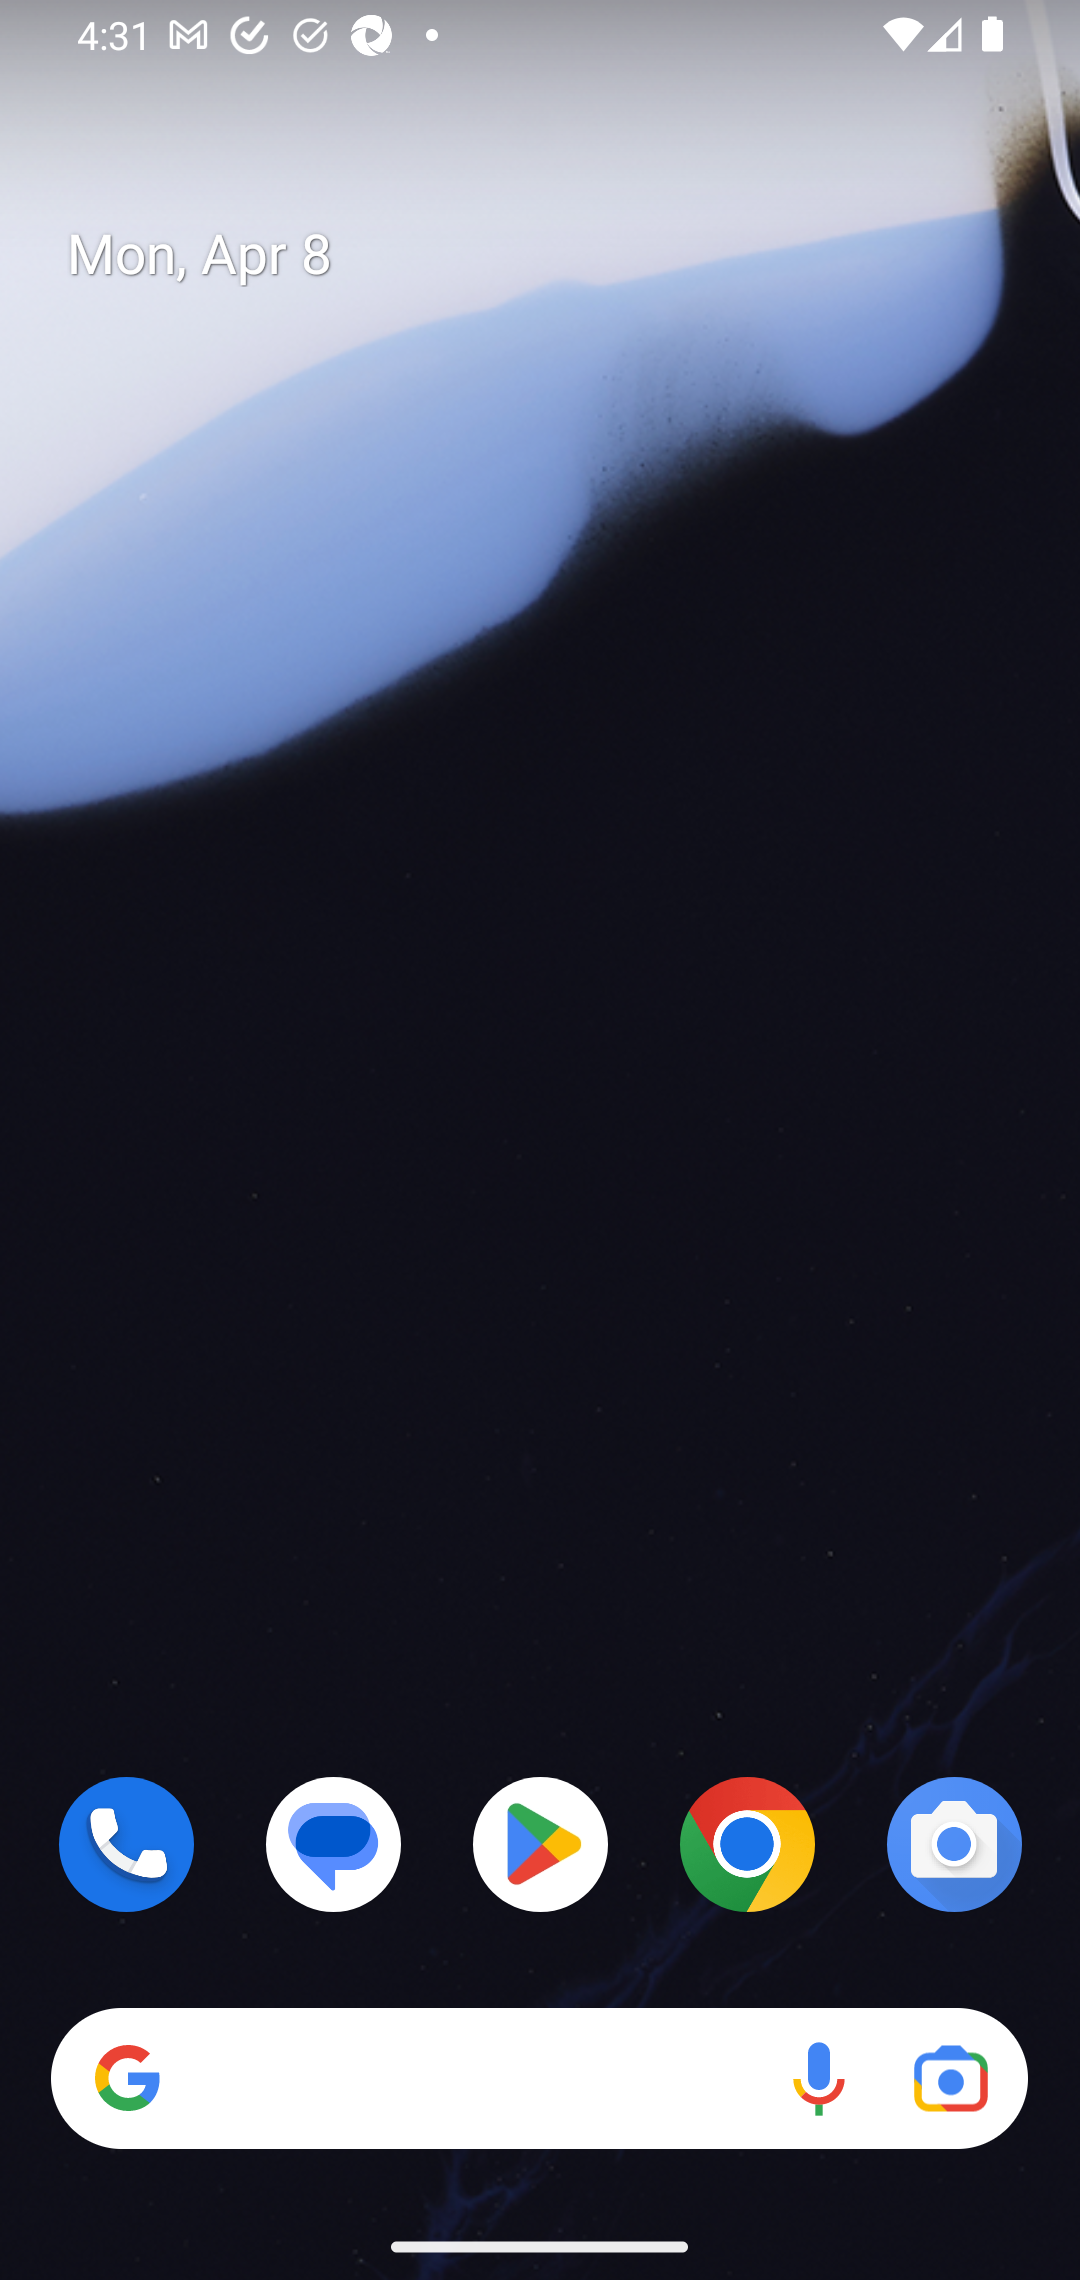 The height and width of the screenshot is (2280, 1080). What do you see at coordinates (747, 1844) in the screenshot?
I see `Chrome` at bounding box center [747, 1844].